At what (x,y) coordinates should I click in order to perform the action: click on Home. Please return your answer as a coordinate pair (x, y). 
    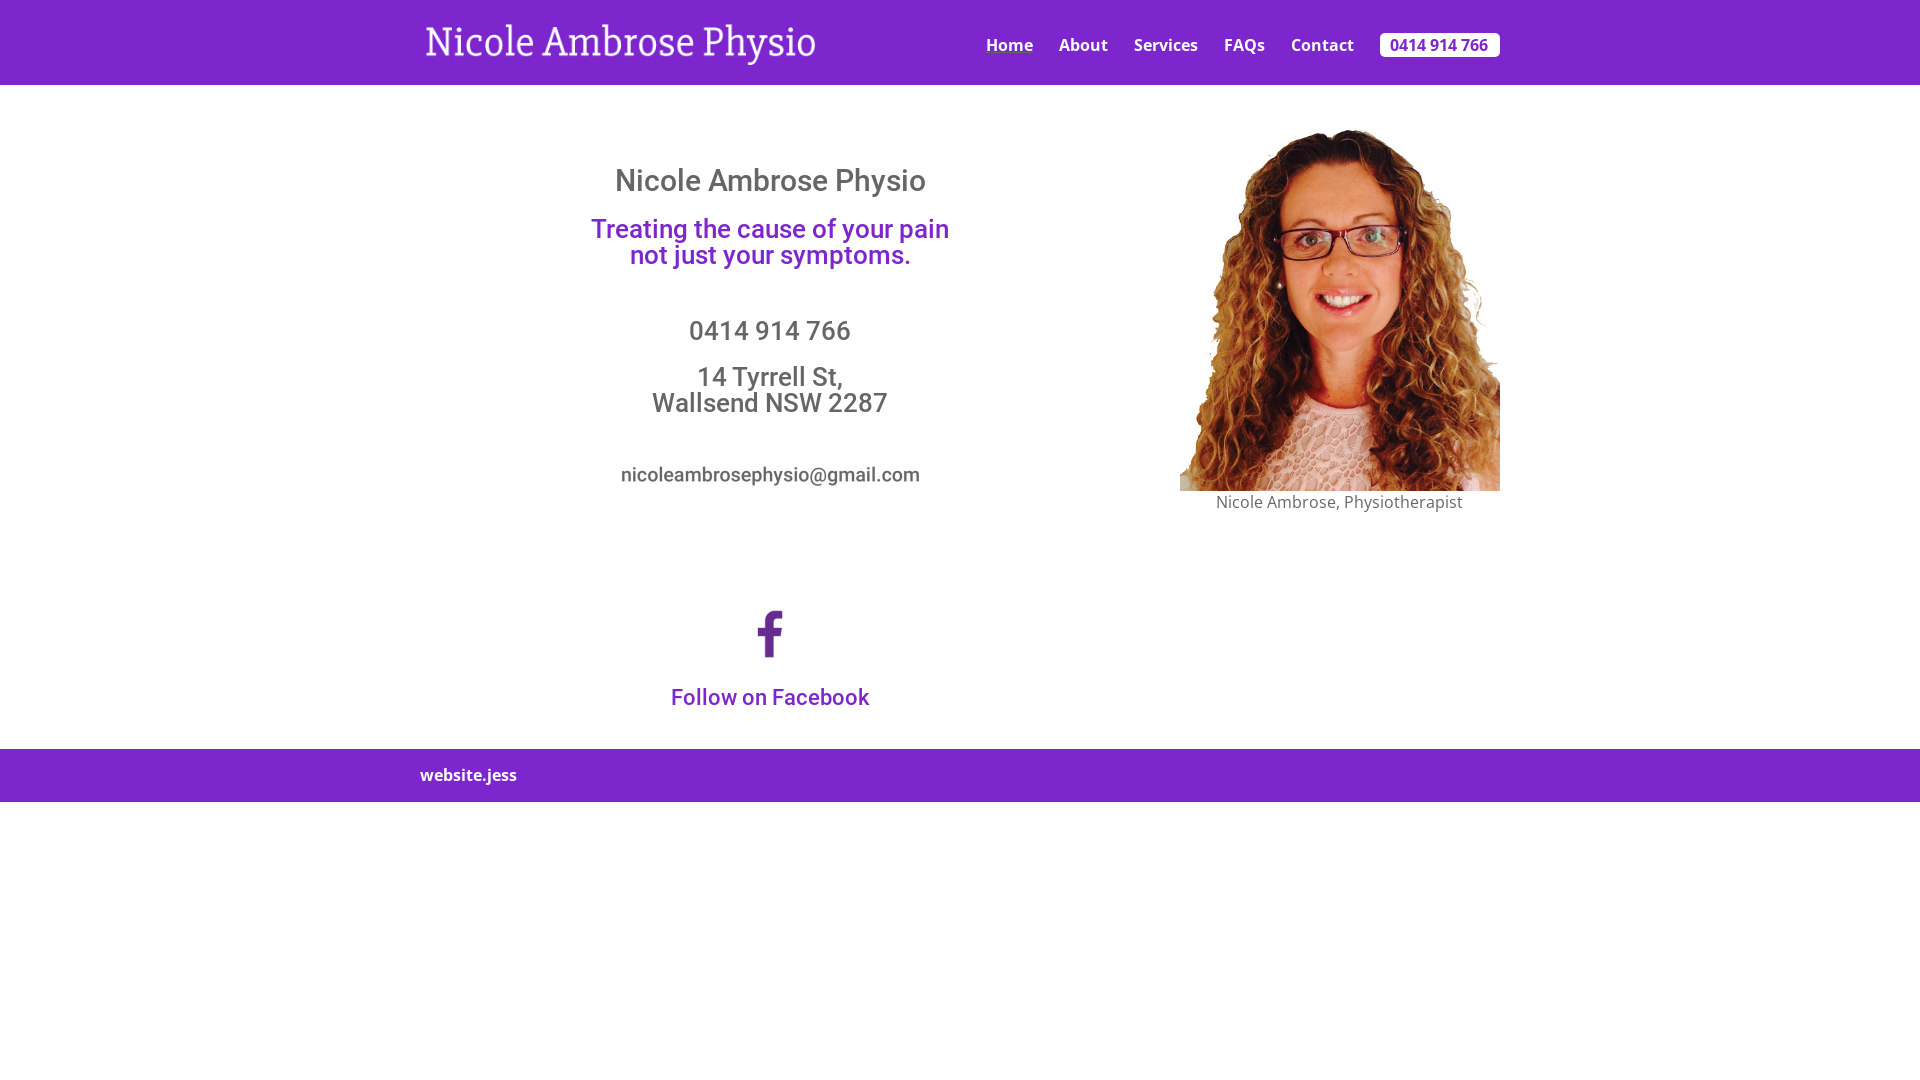
    Looking at the image, I should click on (1010, 62).